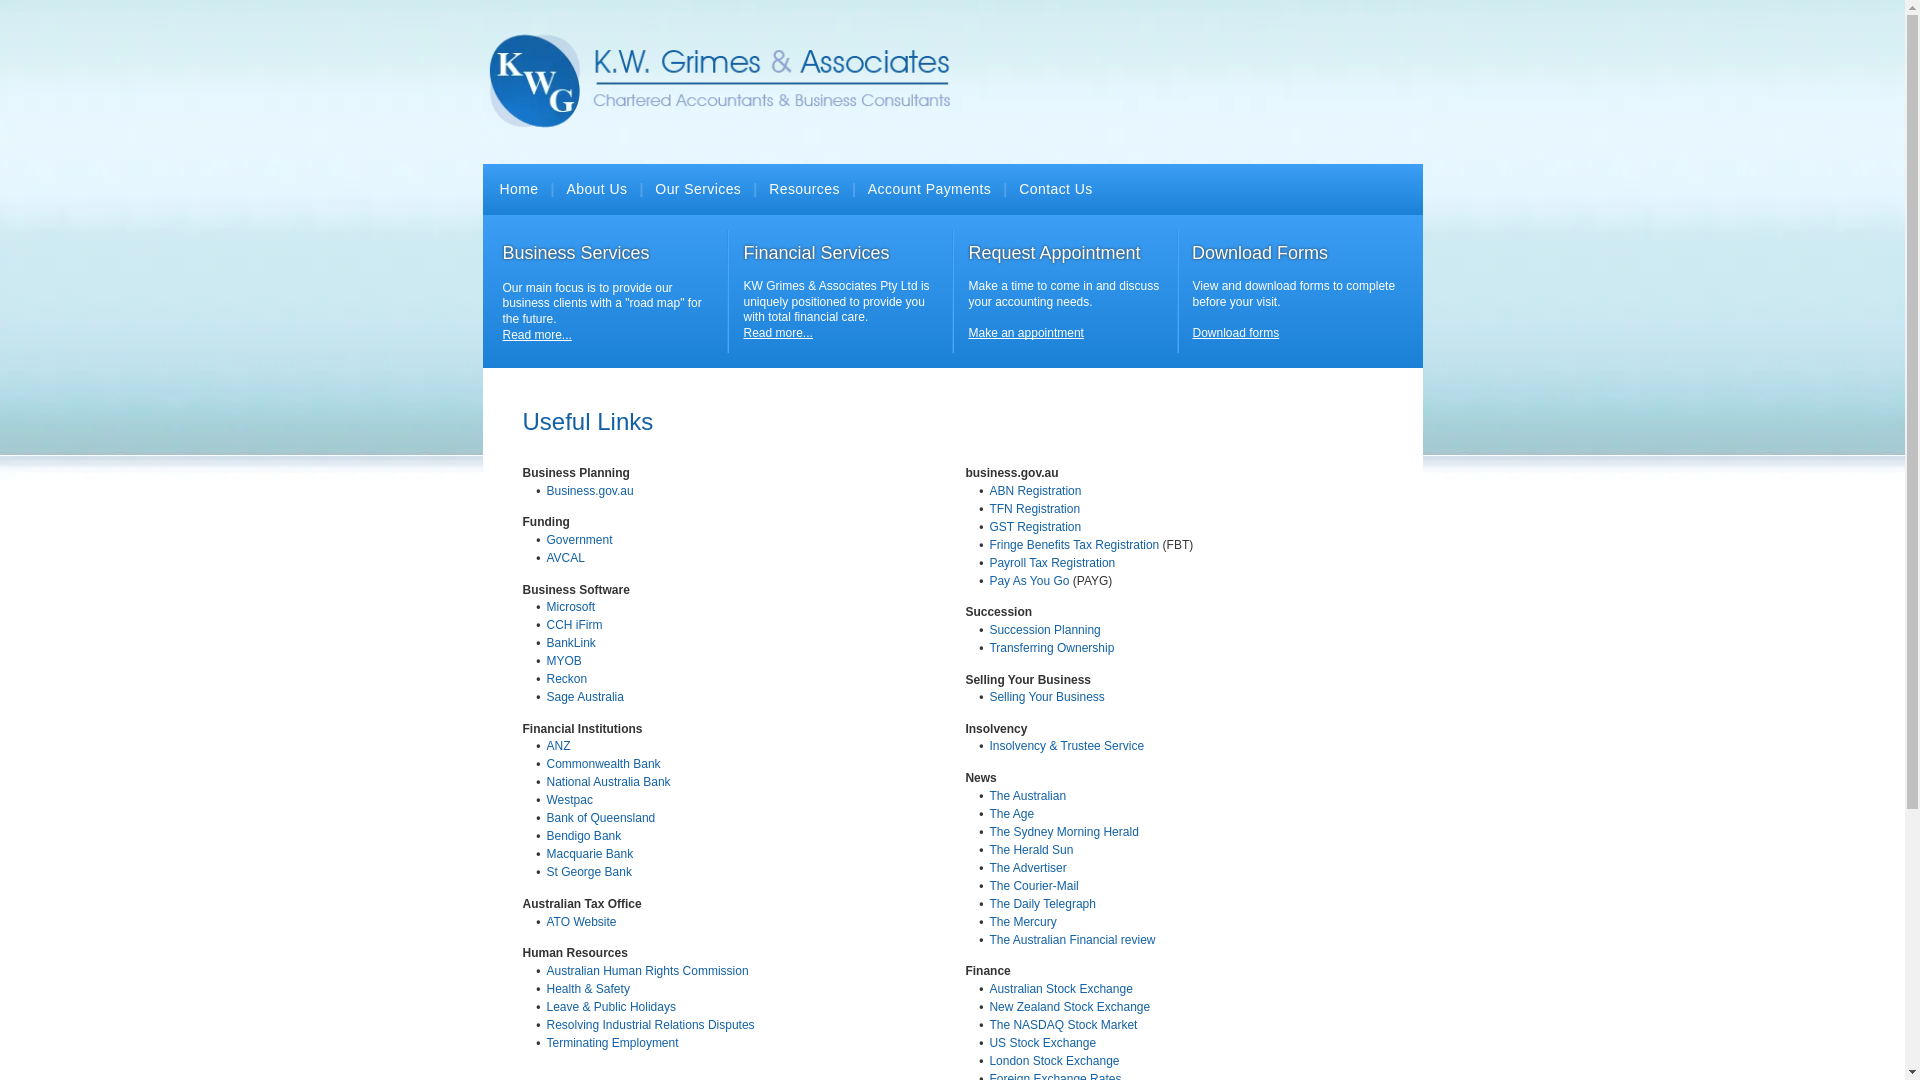 Image resolution: width=1920 pixels, height=1080 pixels. Describe the element at coordinates (569, 800) in the screenshot. I see `Westpac` at that location.